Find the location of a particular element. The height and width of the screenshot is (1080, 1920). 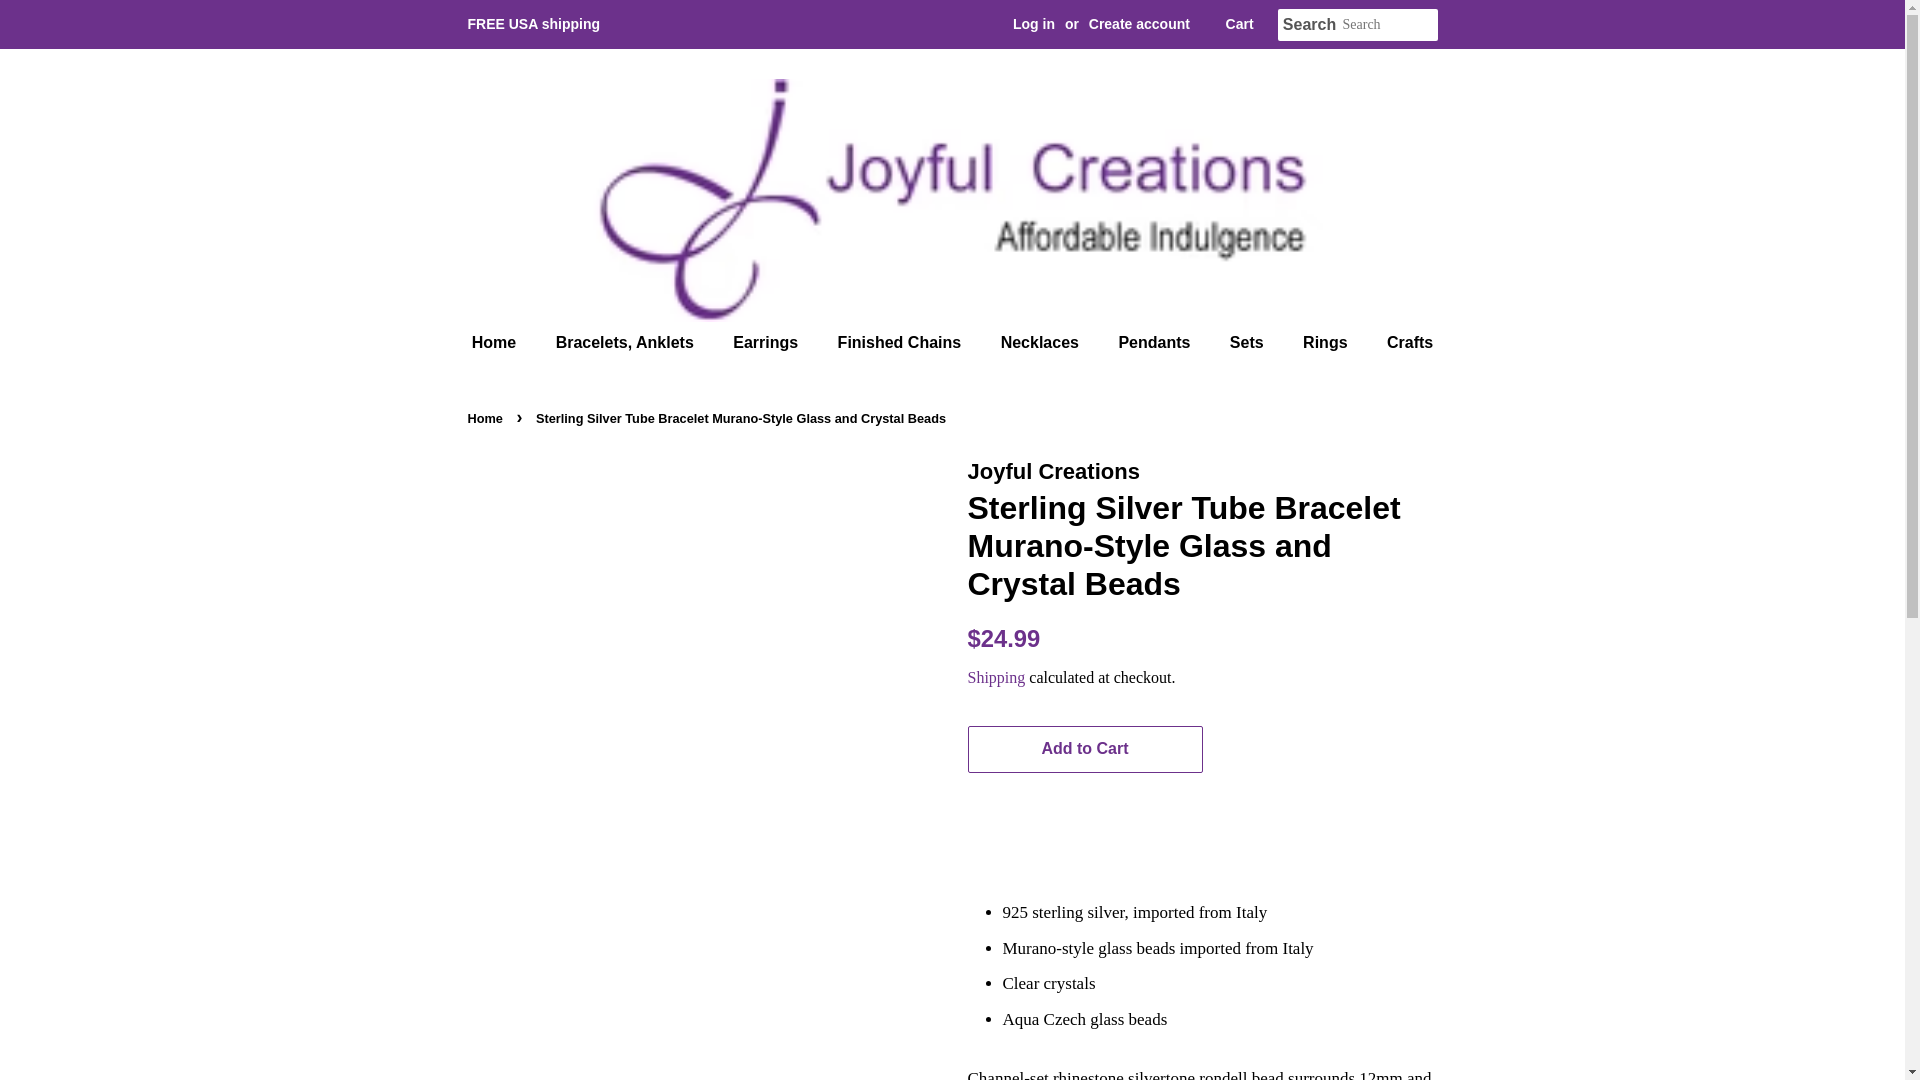

Cart is located at coordinates (1240, 24).